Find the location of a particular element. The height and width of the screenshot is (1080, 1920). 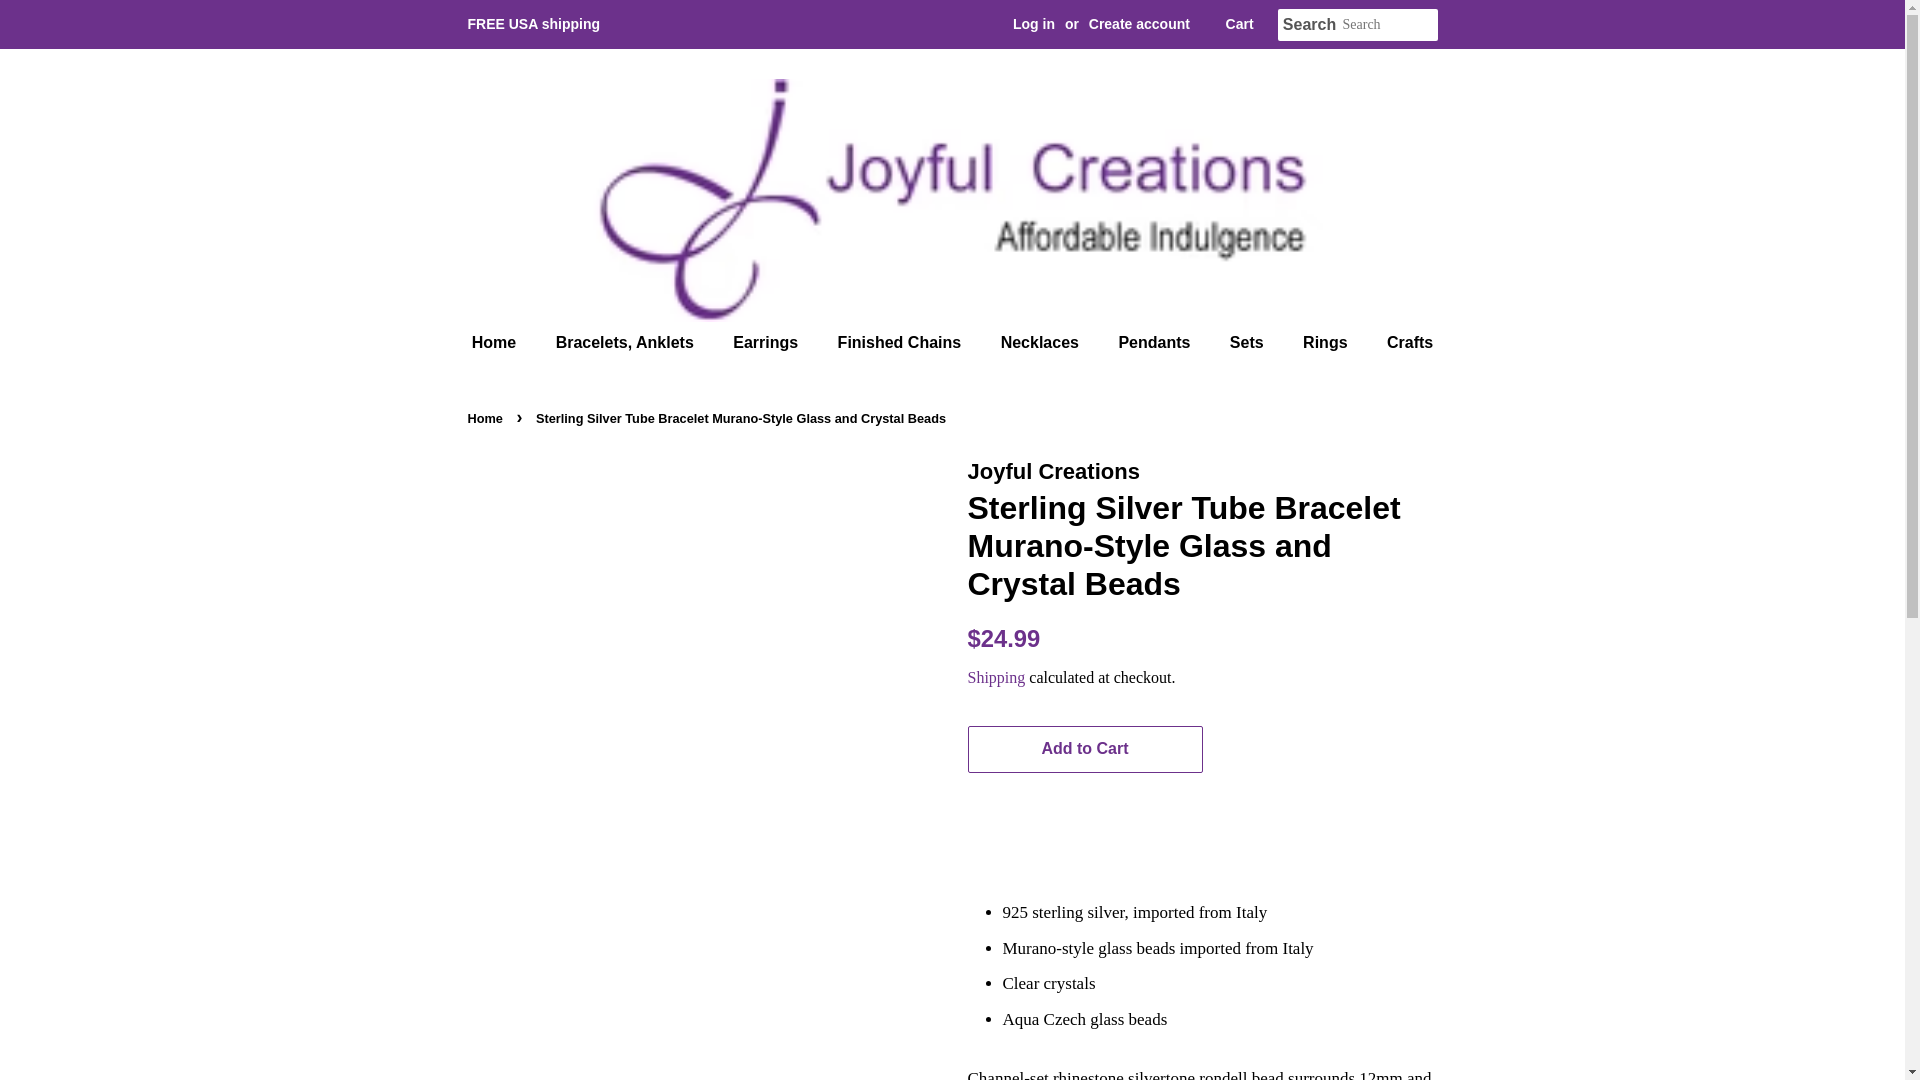

Cart is located at coordinates (1240, 24).